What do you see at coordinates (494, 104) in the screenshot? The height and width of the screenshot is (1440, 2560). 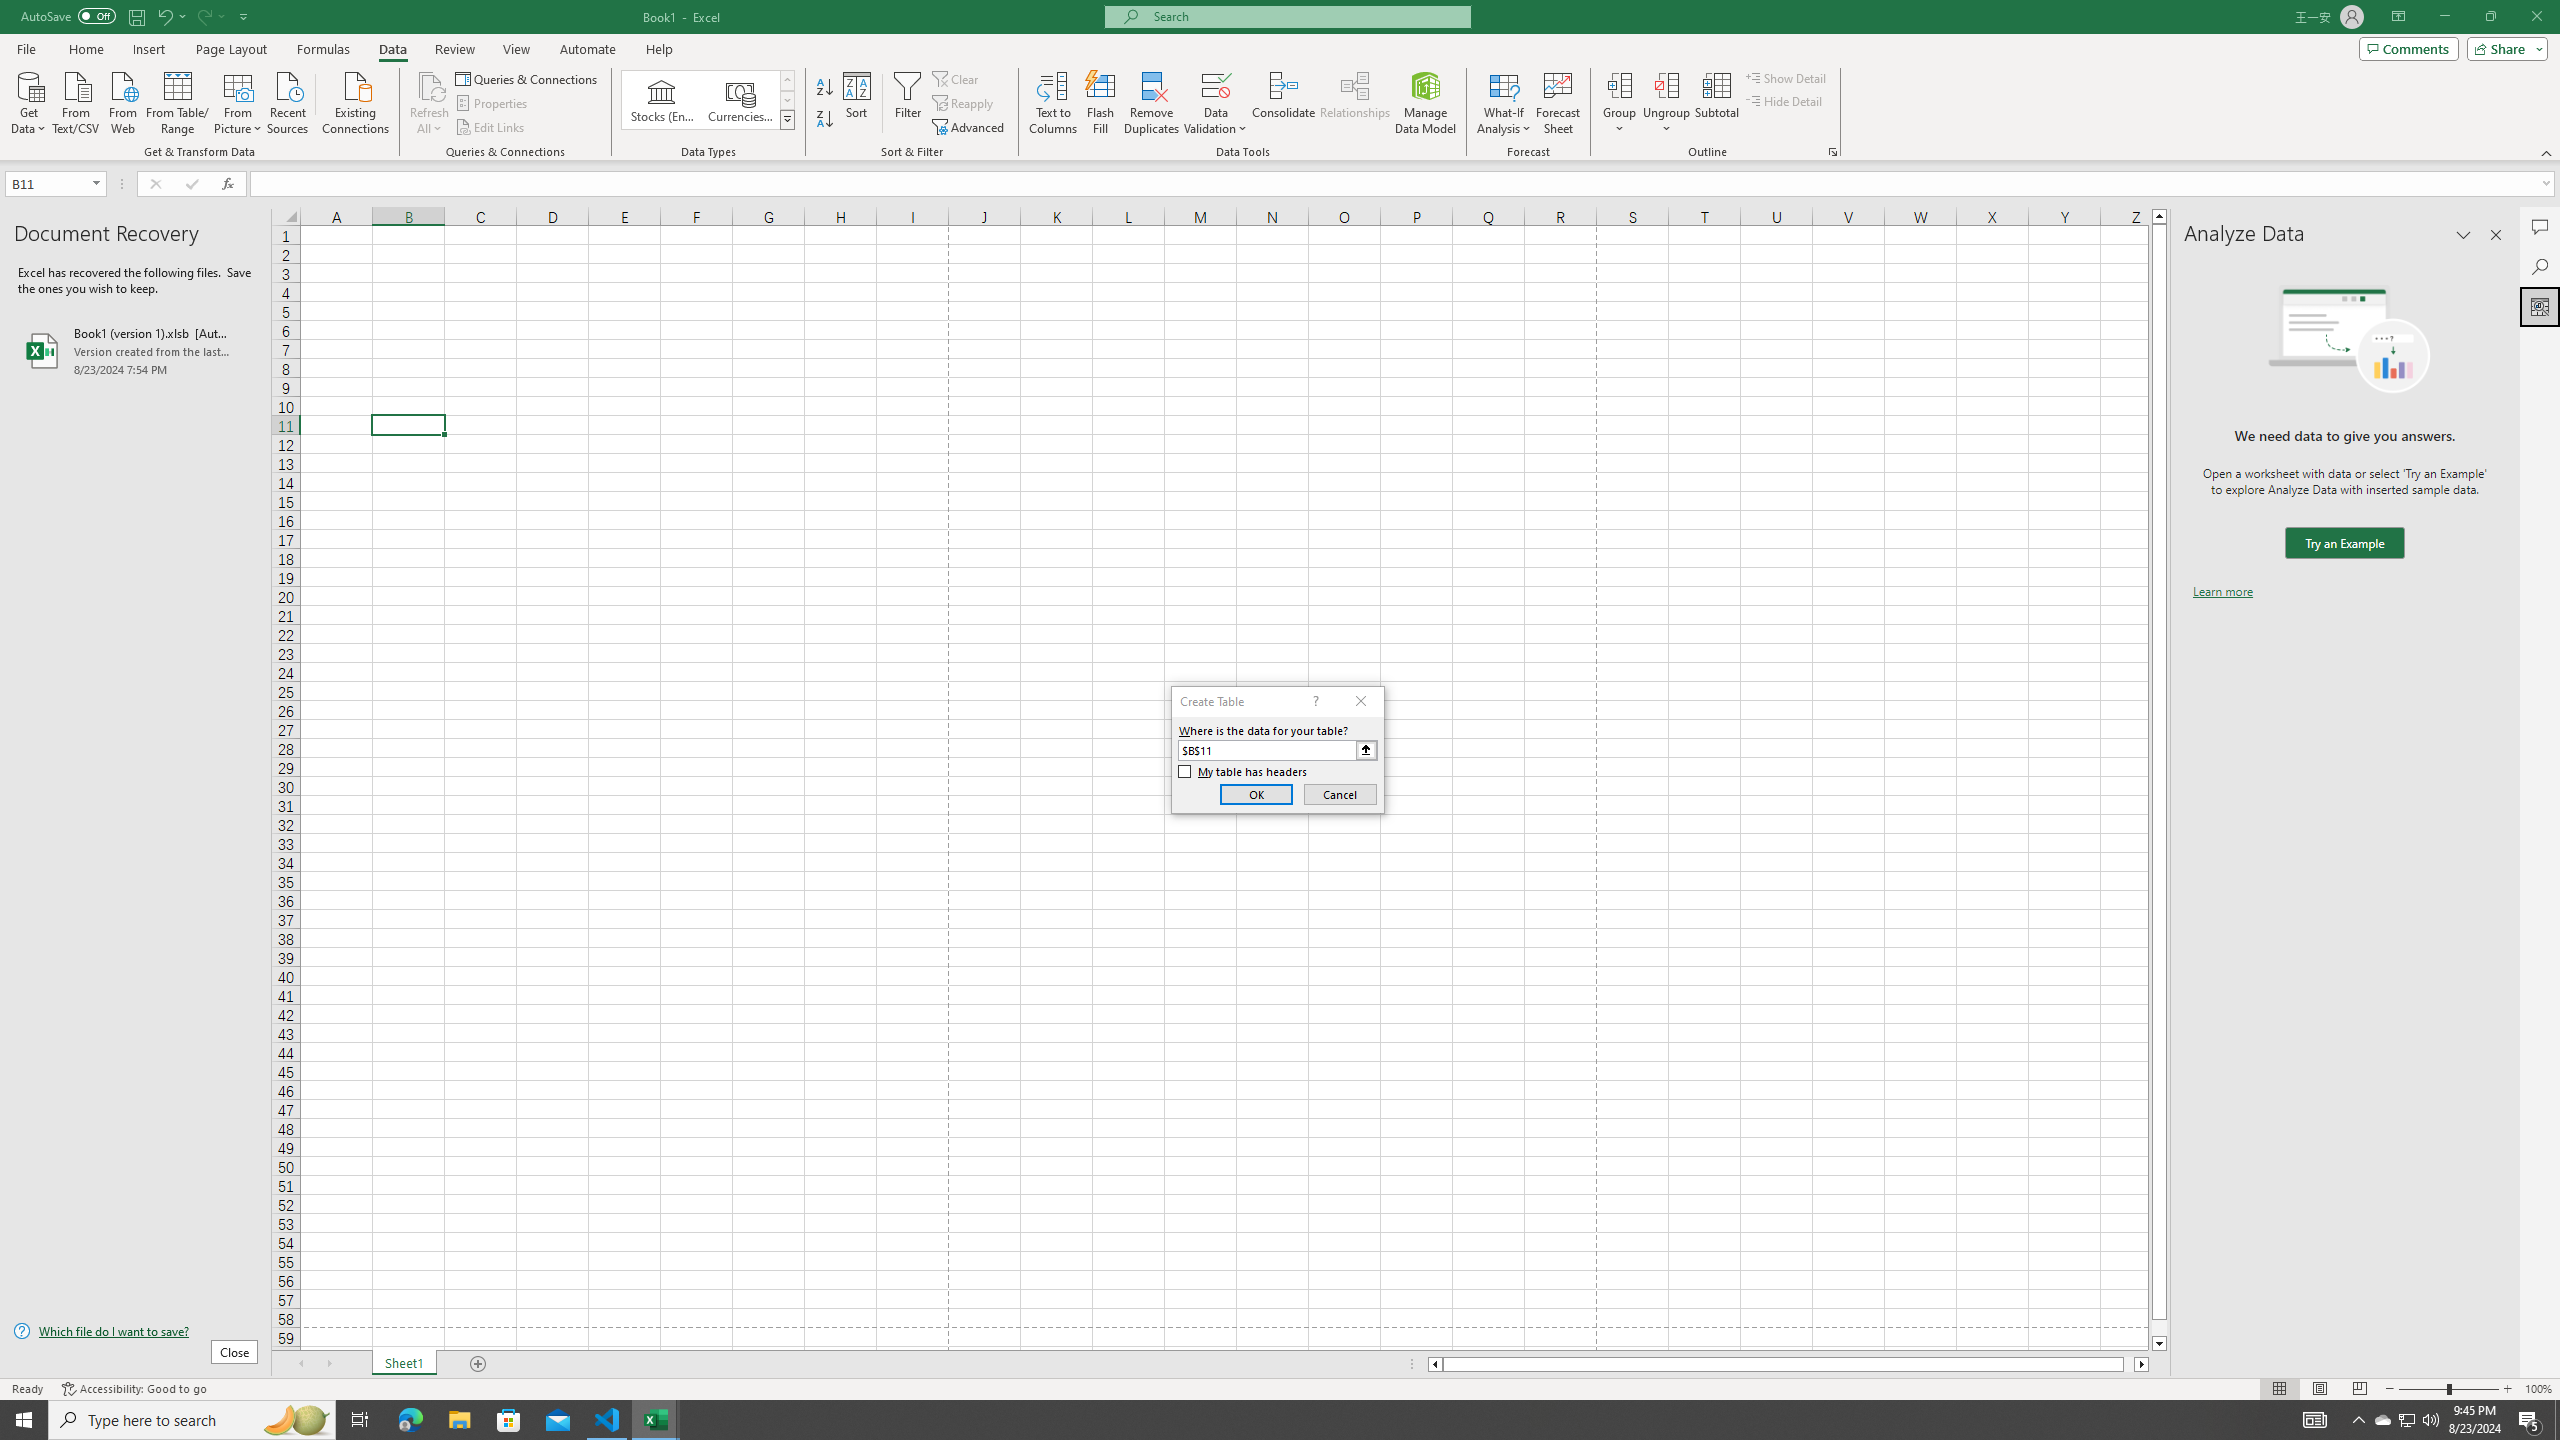 I see `Properties` at bounding box center [494, 104].